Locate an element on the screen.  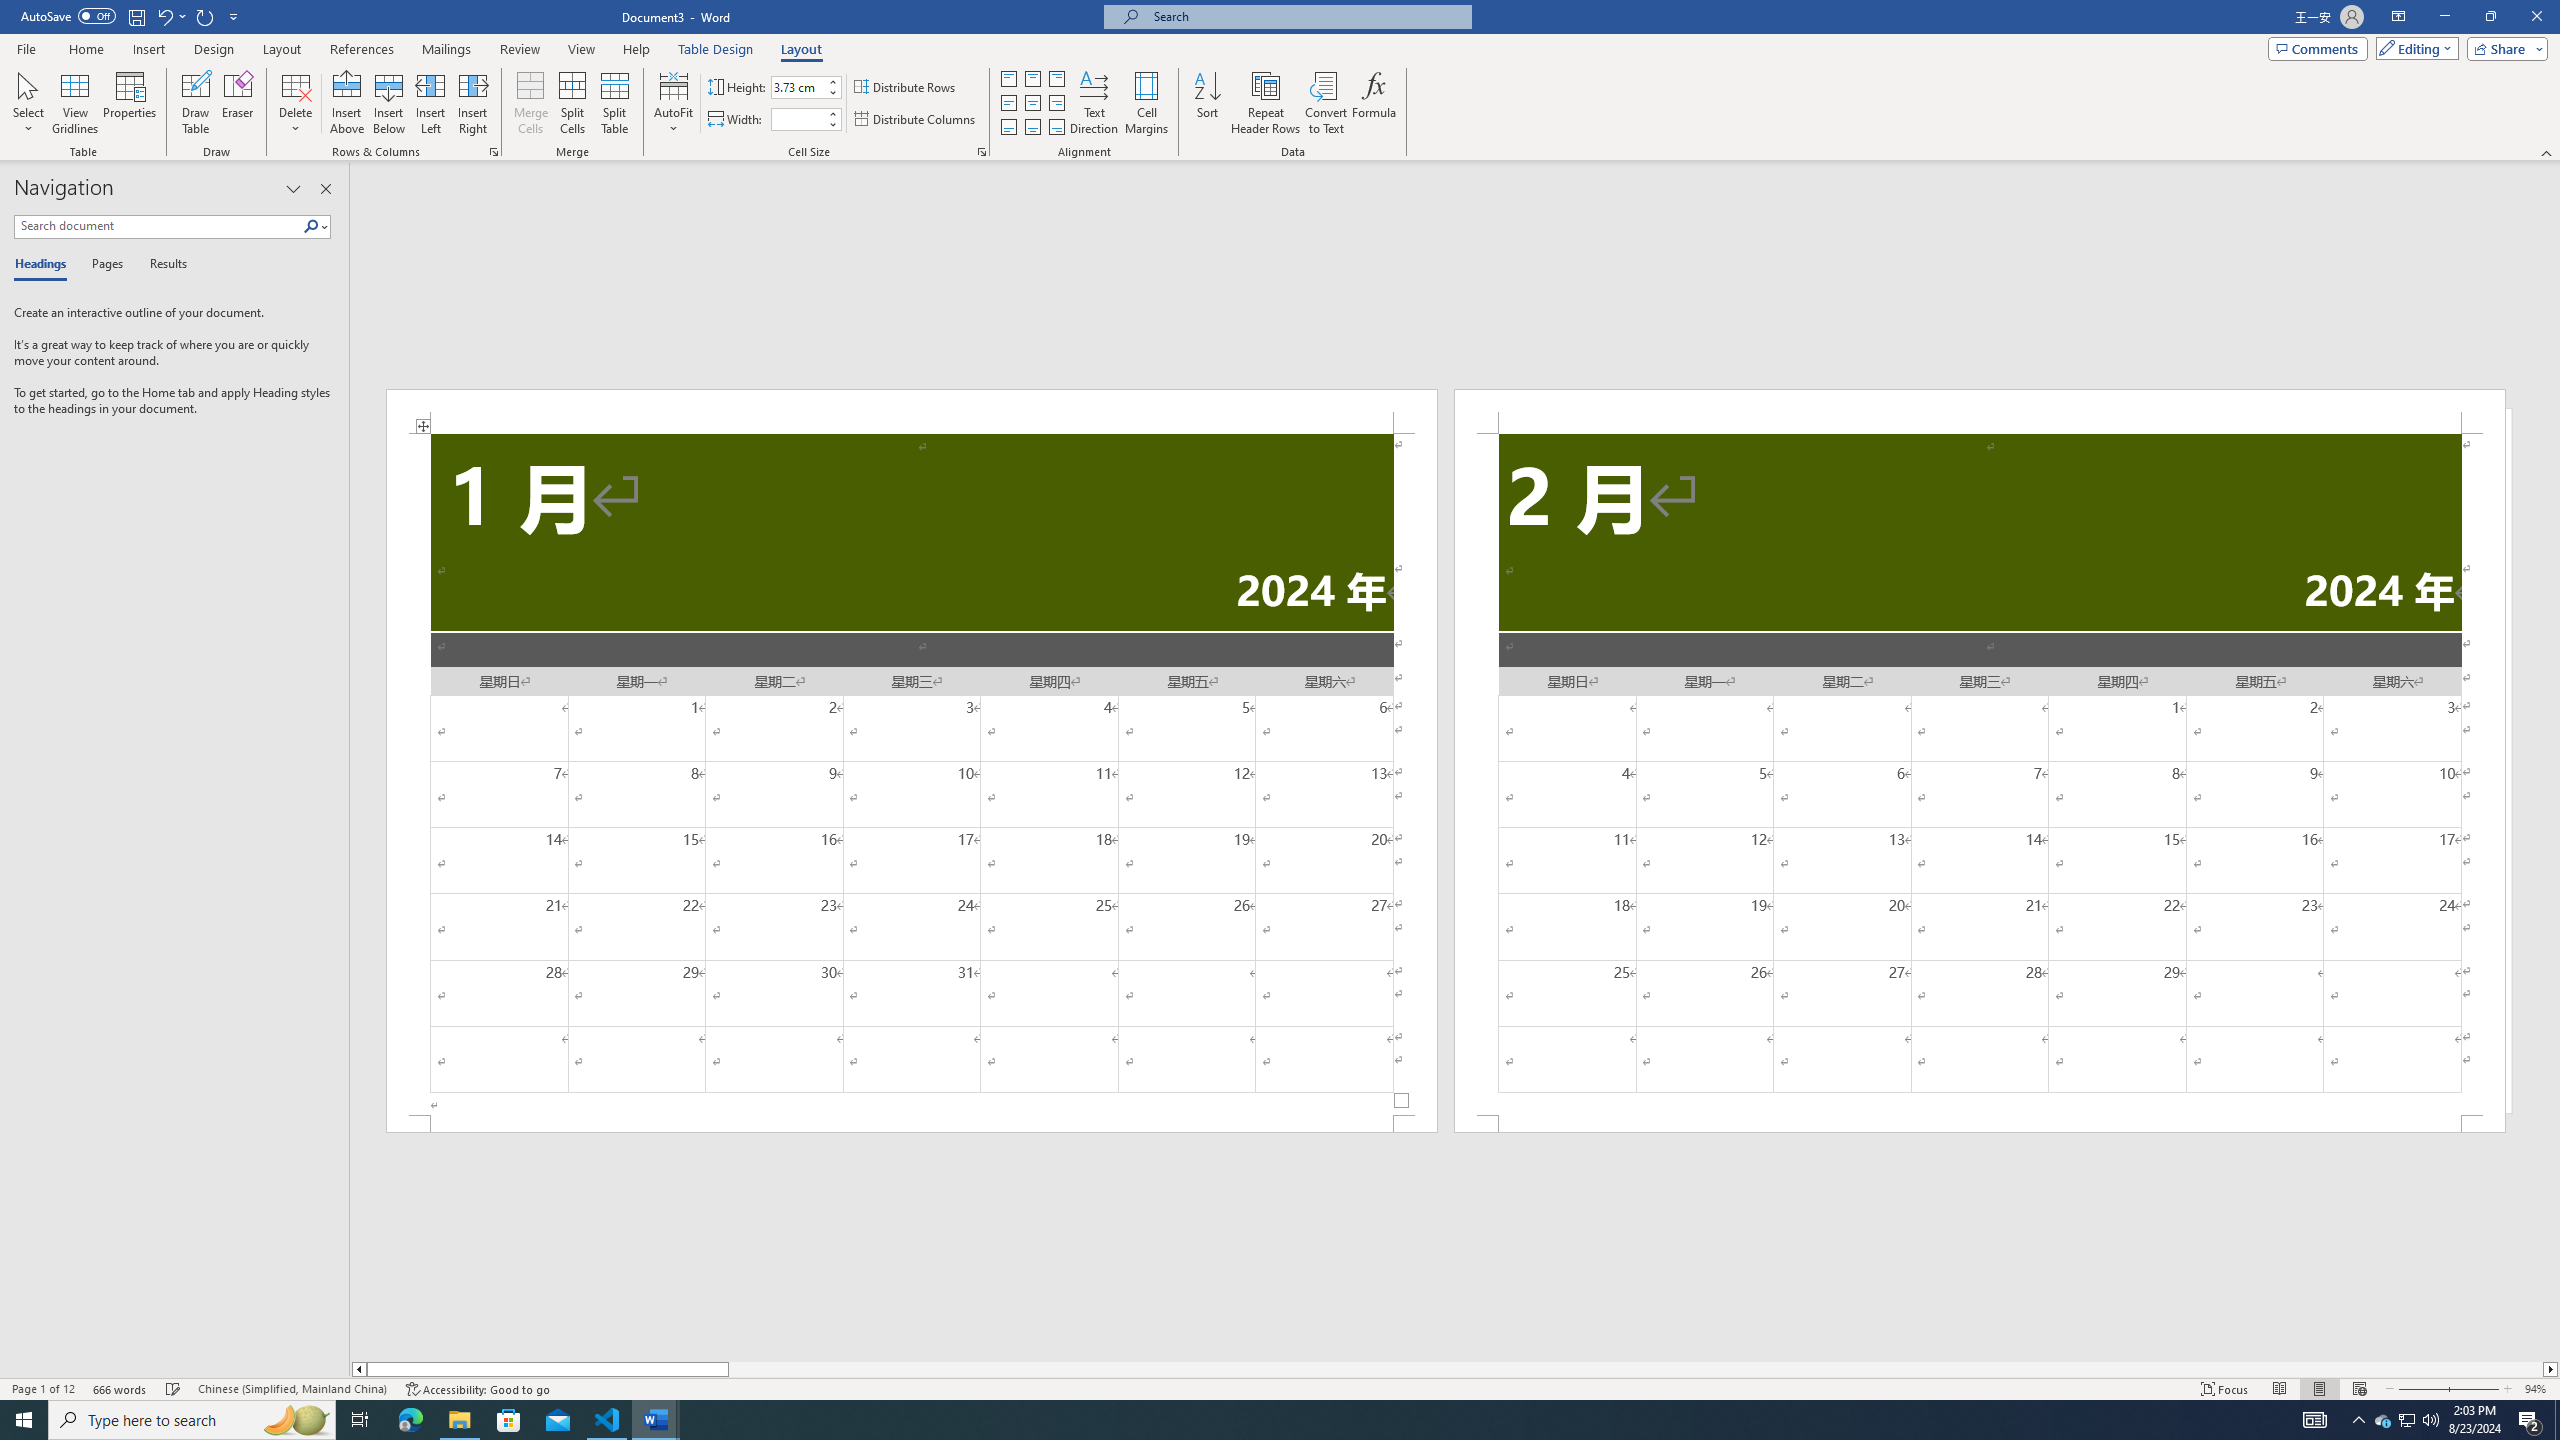
Table Column Width is located at coordinates (798, 119).